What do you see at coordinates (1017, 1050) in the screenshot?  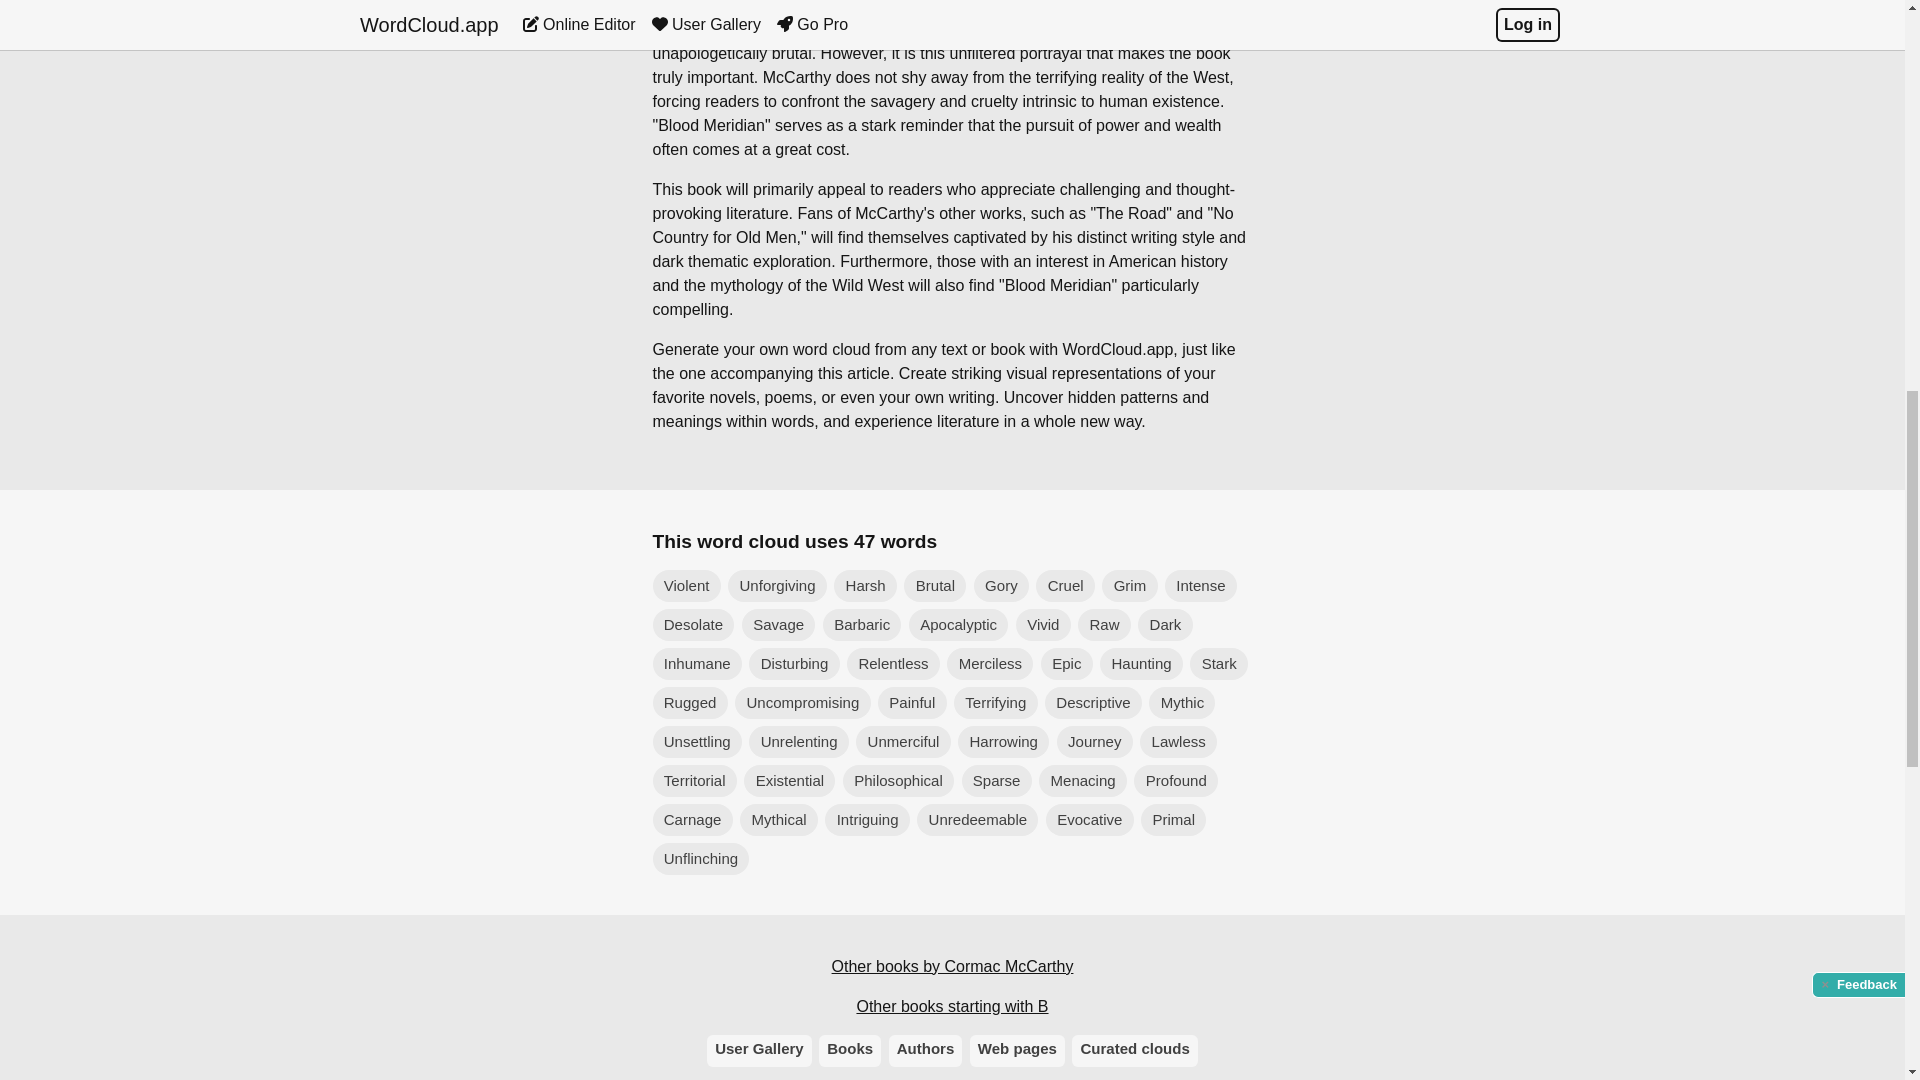 I see `Web pages` at bounding box center [1017, 1050].